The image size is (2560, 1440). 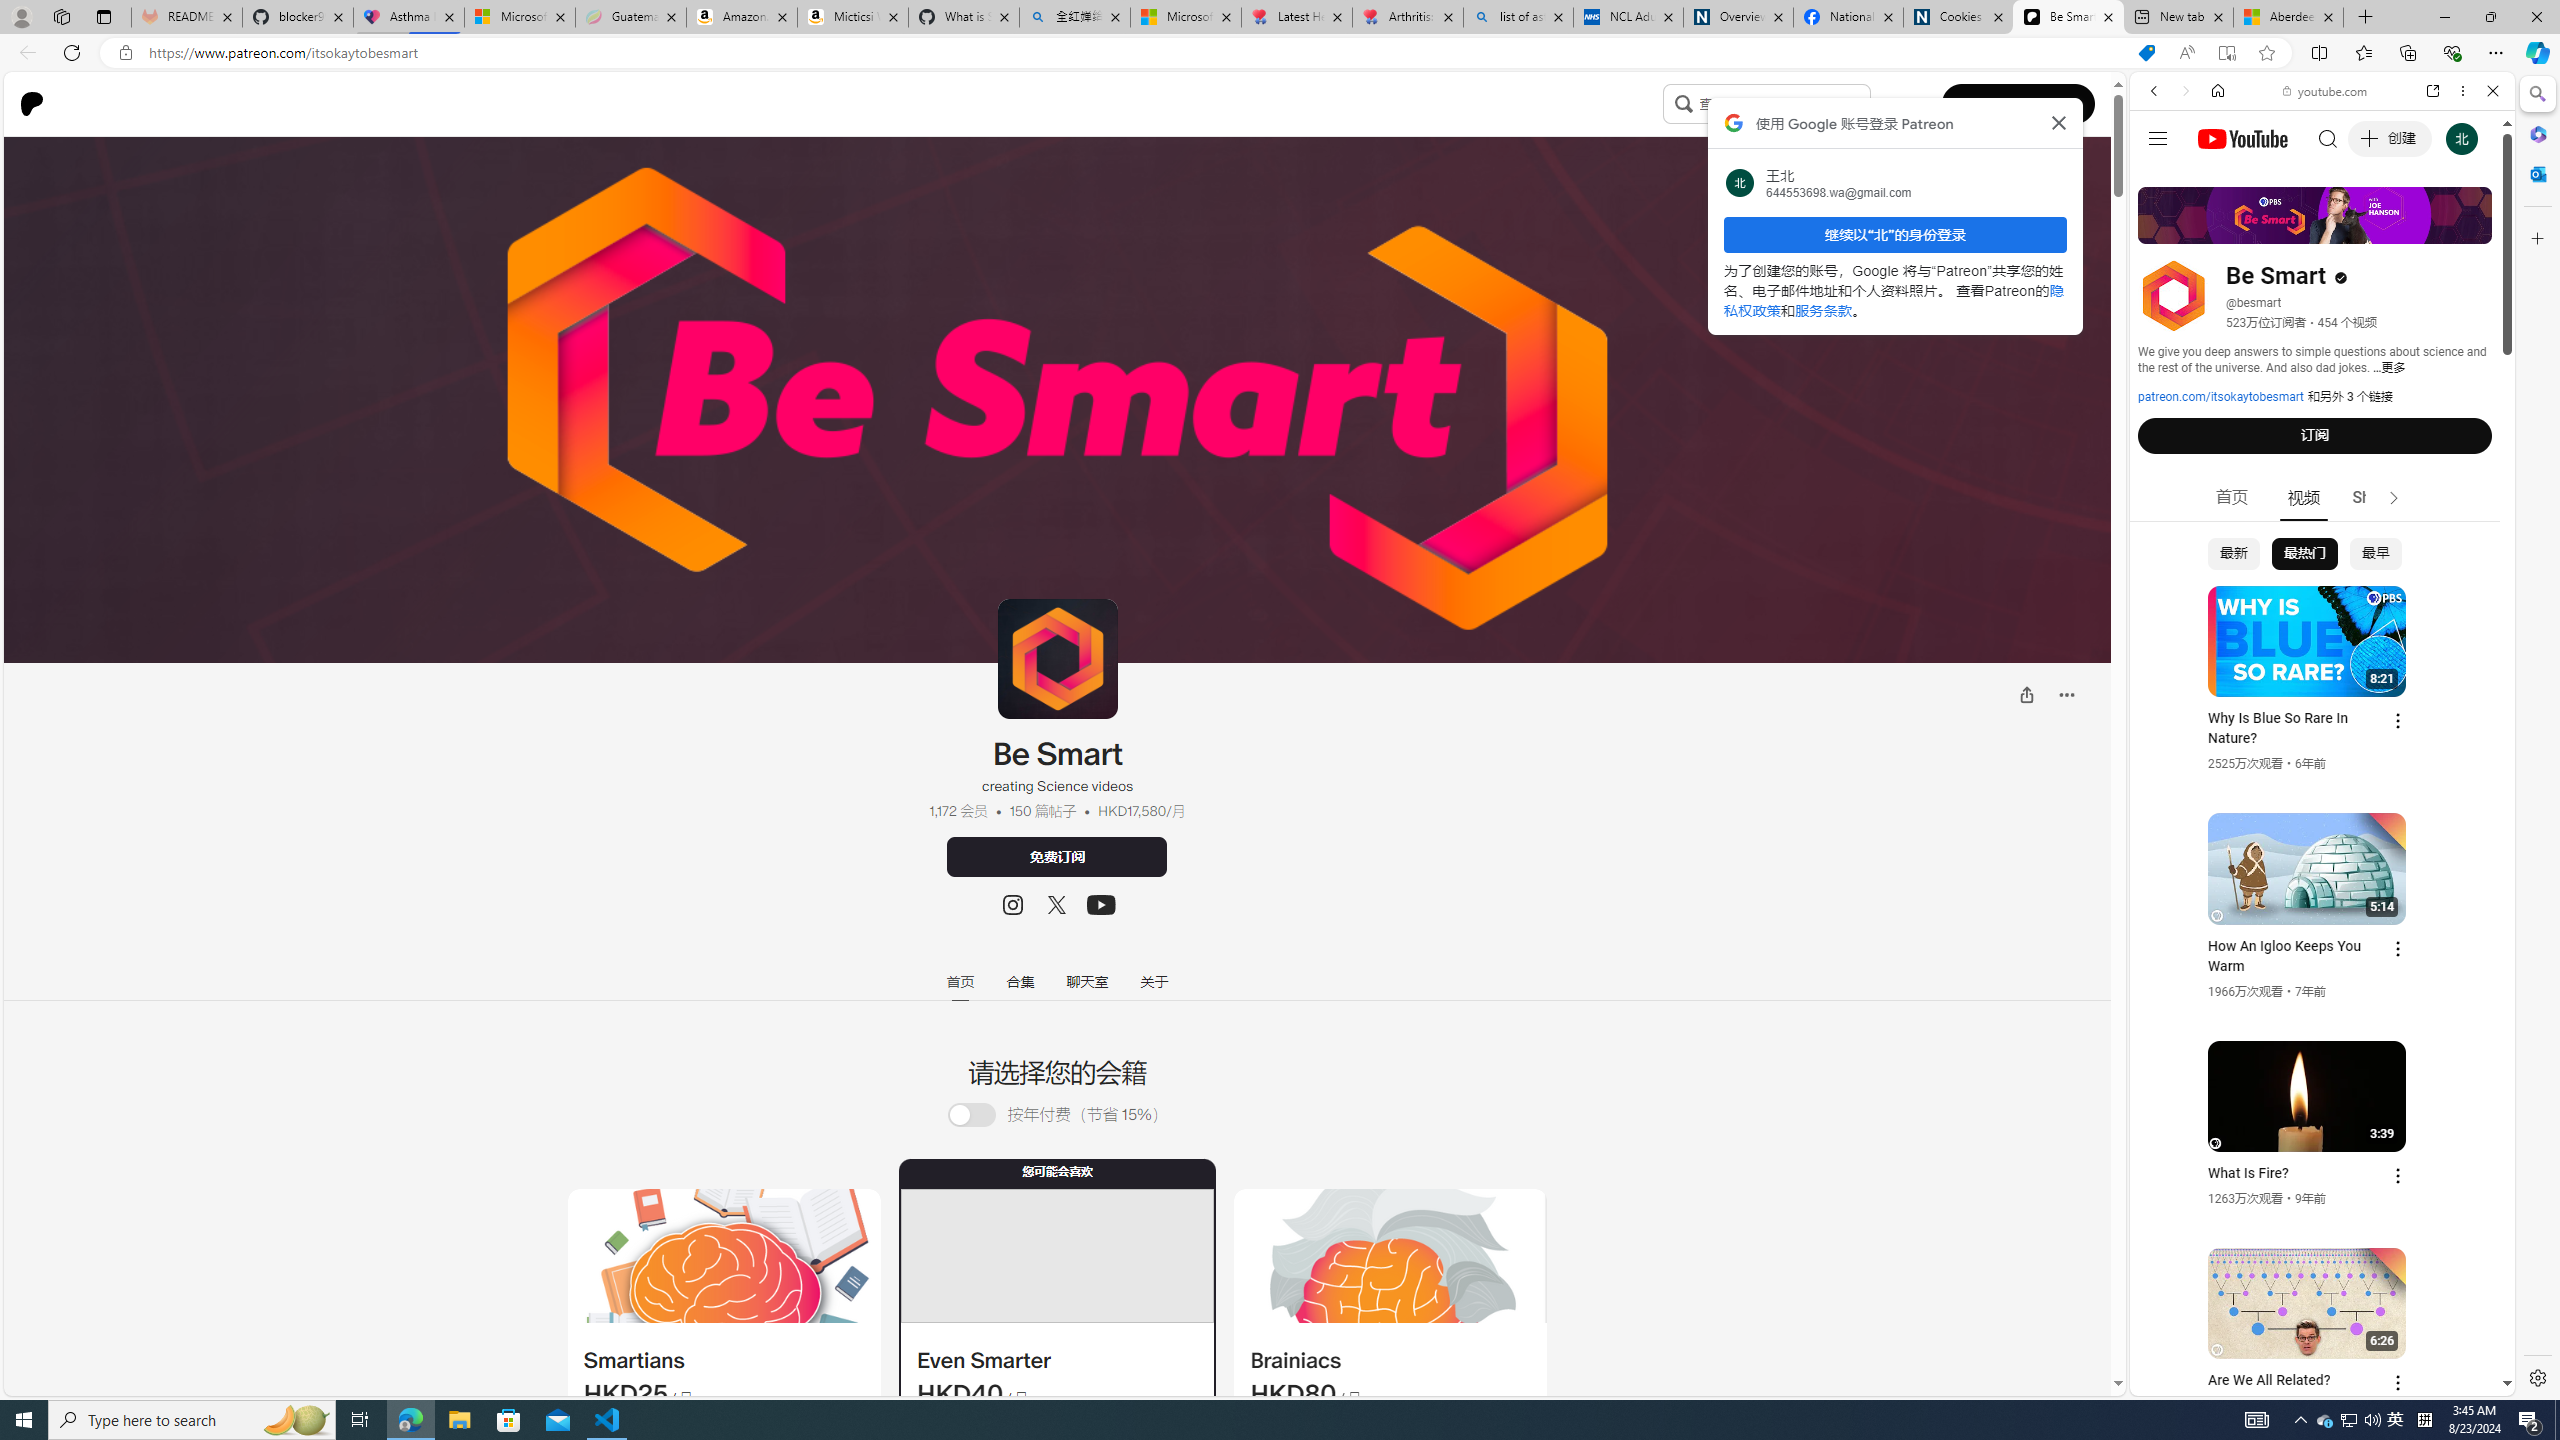 What do you see at coordinates (2393, 498) in the screenshot?
I see `Class: style-scope tp-yt-iron-icon` at bounding box center [2393, 498].